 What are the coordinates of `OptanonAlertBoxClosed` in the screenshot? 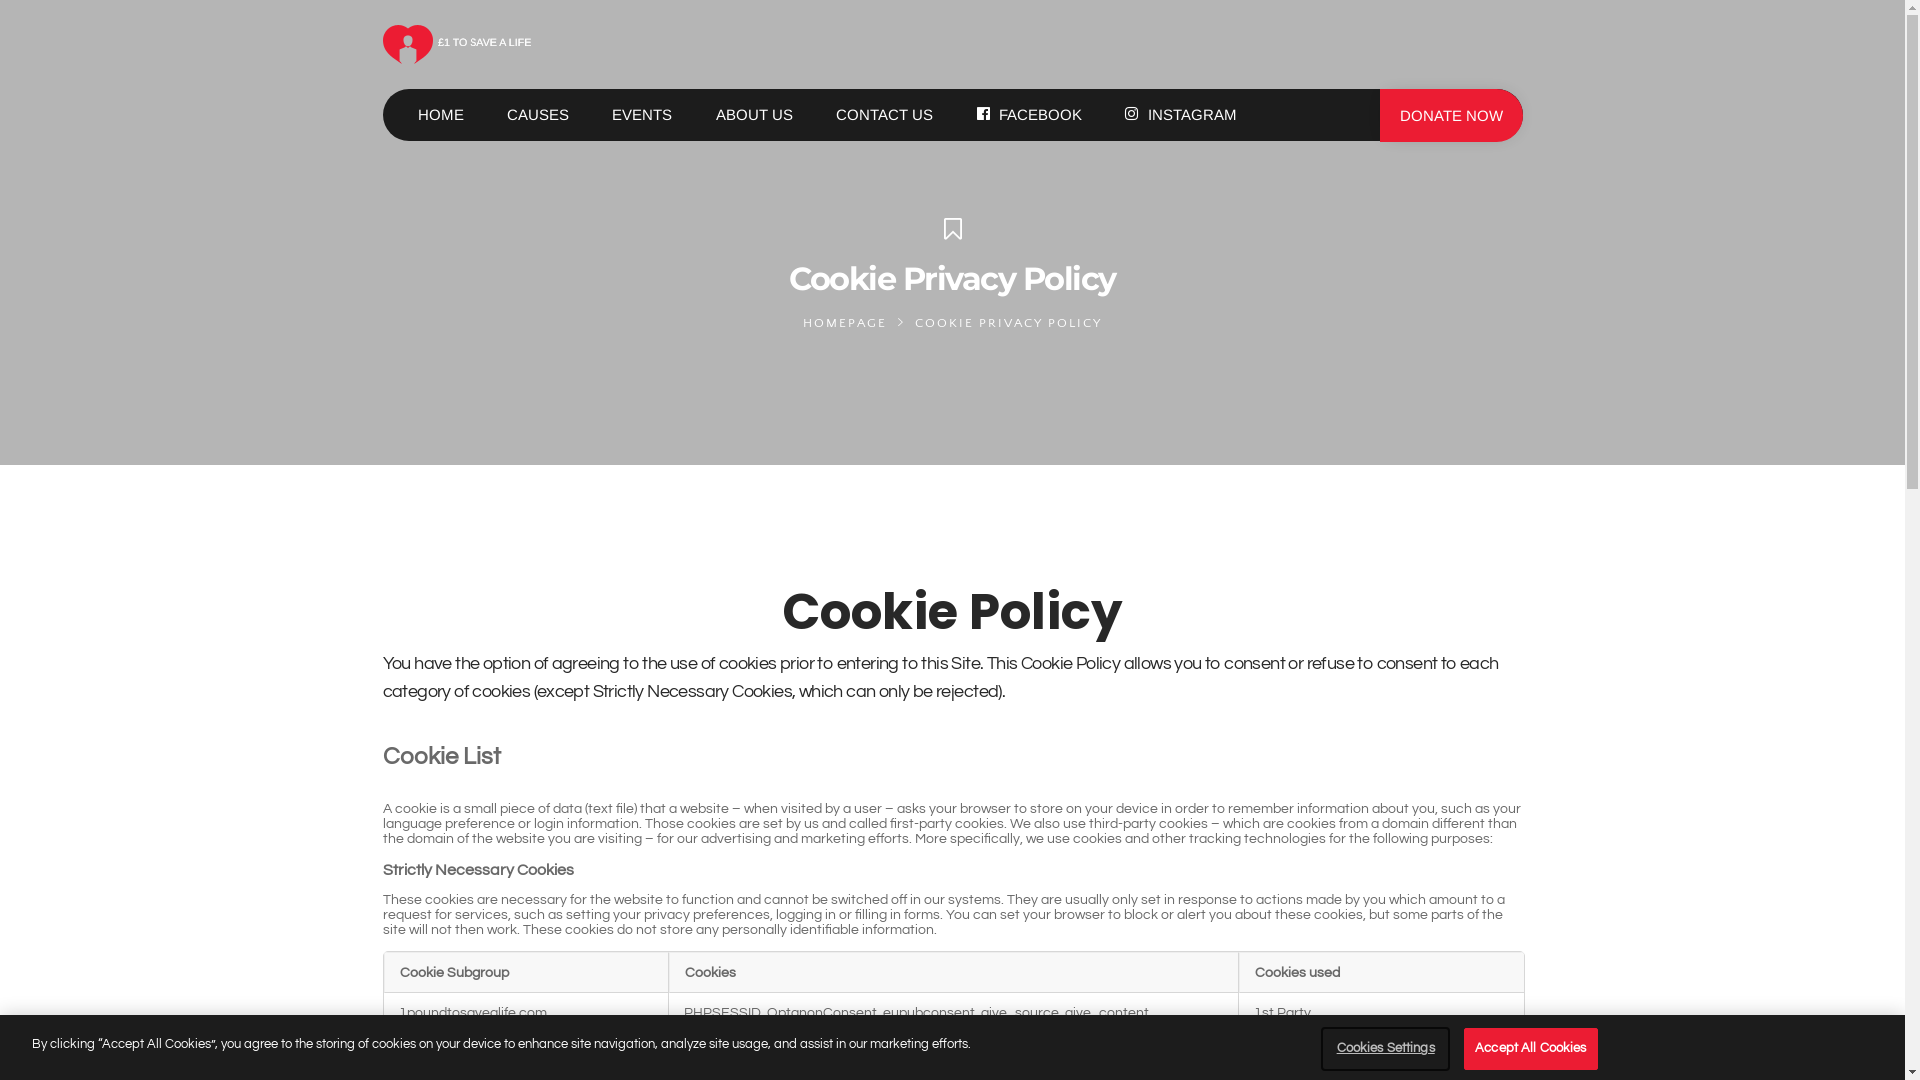 It's located at (1109, 1028).